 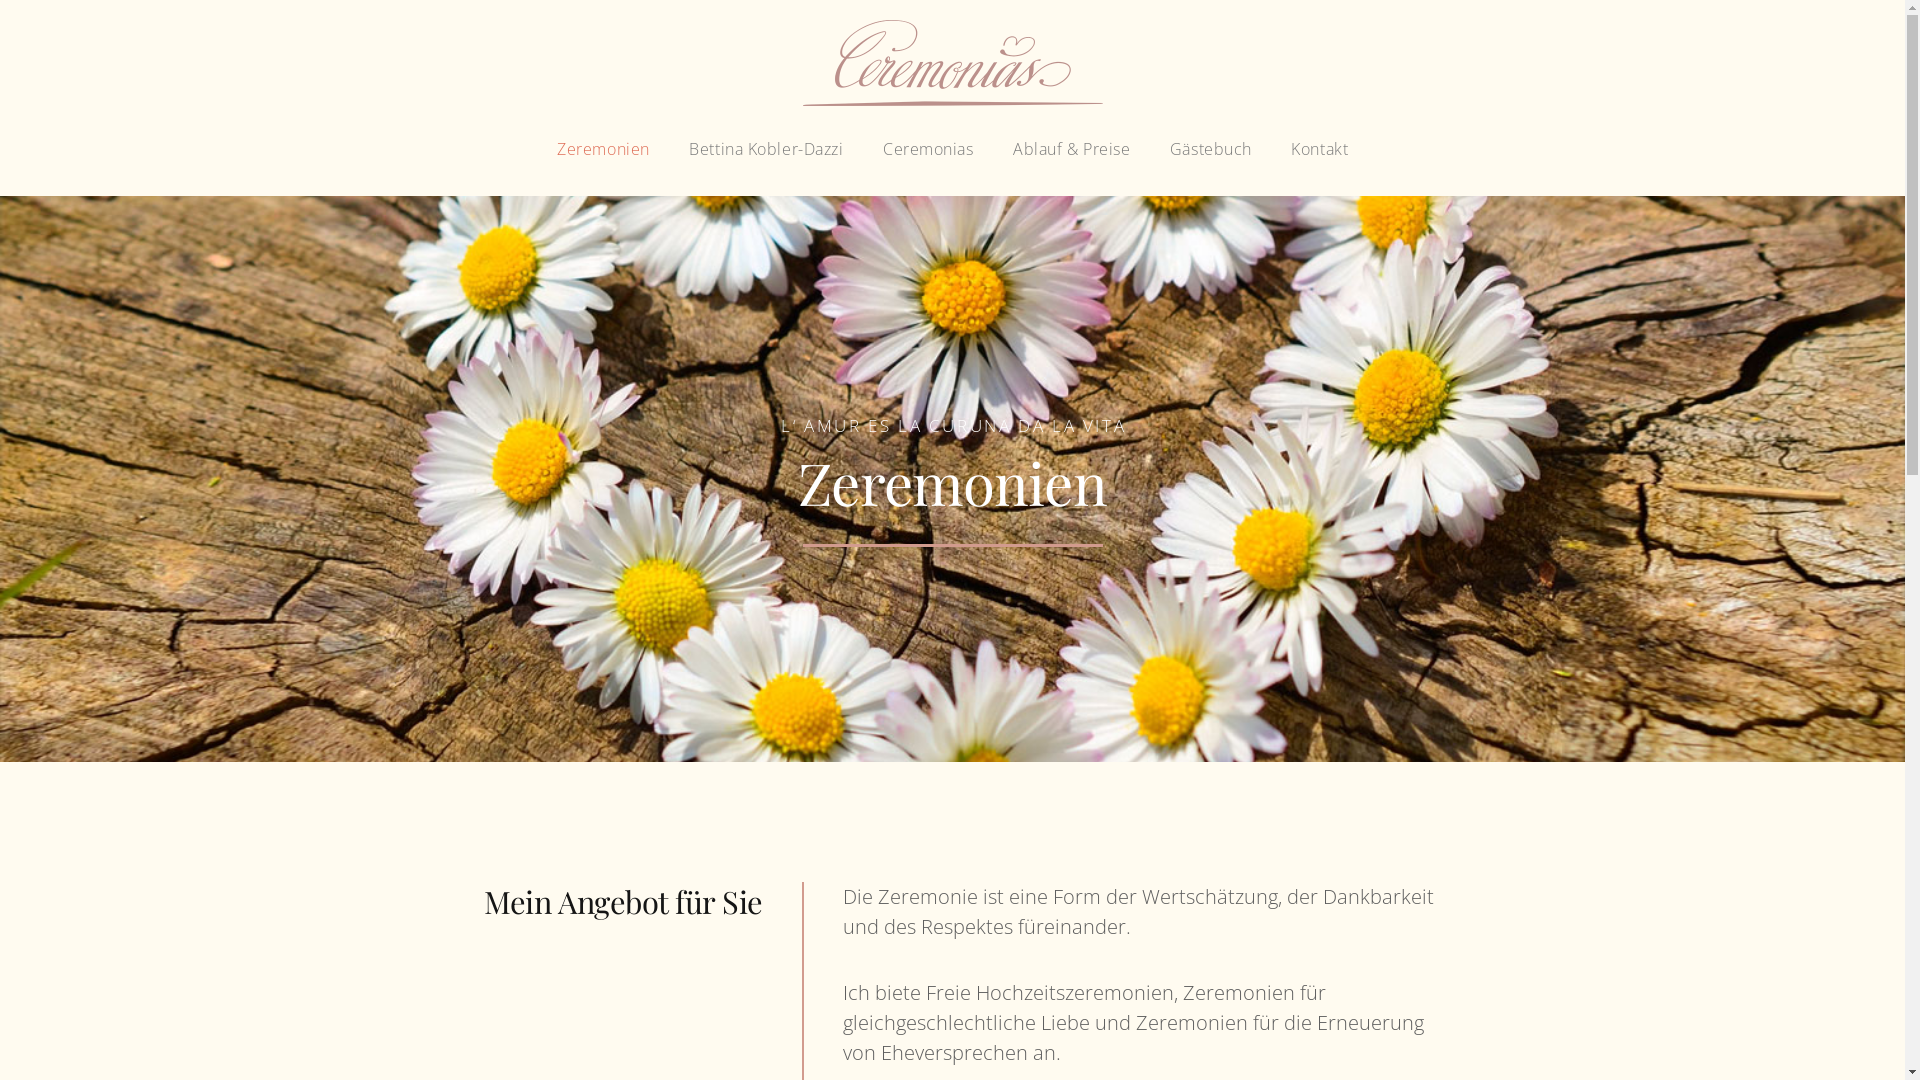 What do you see at coordinates (928, 151) in the screenshot?
I see `Ceremonias` at bounding box center [928, 151].